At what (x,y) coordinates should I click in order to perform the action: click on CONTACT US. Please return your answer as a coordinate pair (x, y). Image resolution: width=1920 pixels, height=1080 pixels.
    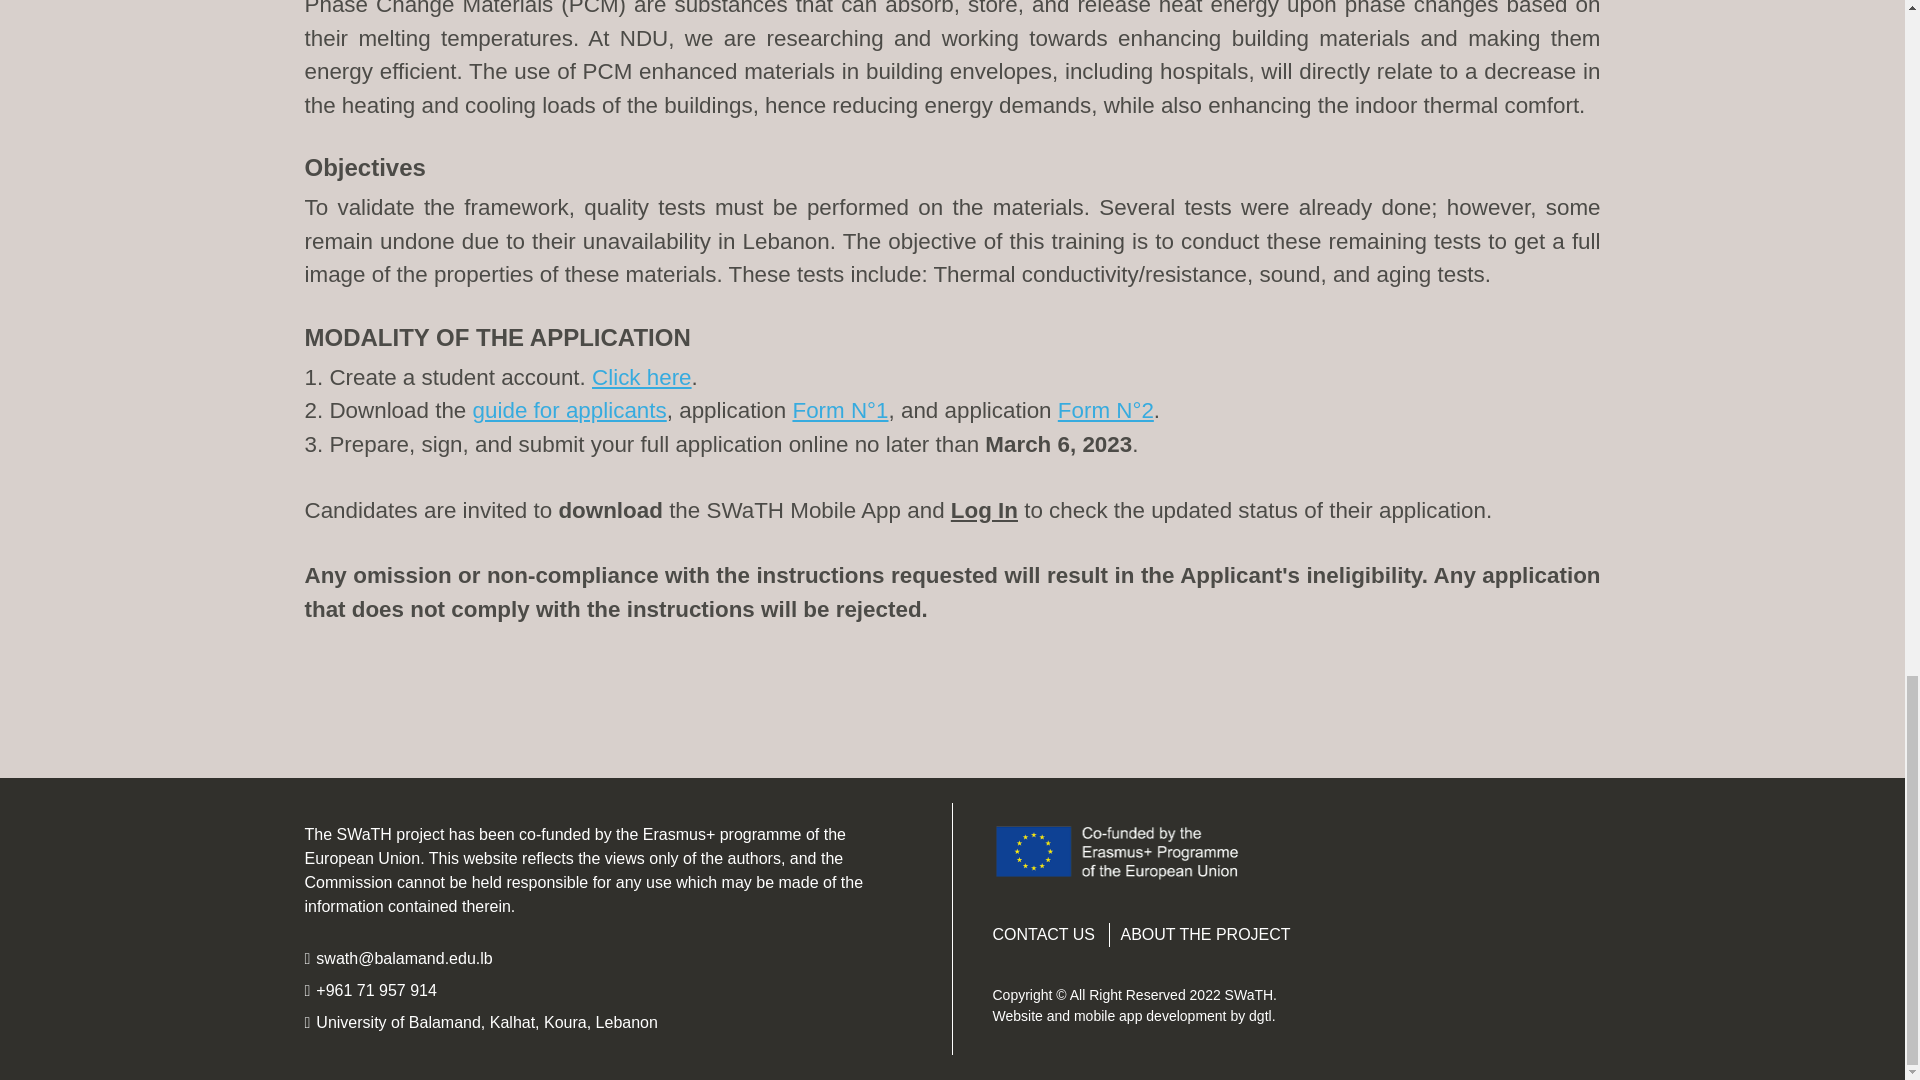
    Looking at the image, I should click on (1043, 934).